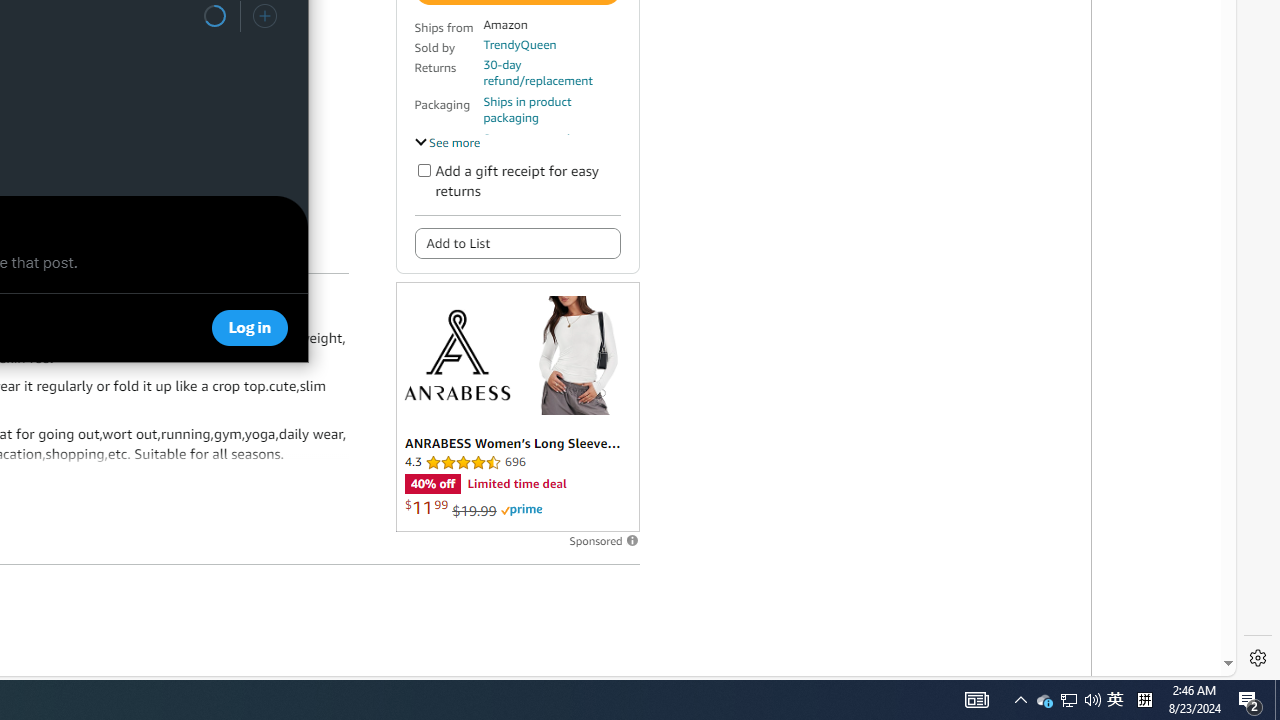 This screenshot has height=720, width=1280. I want to click on Add a gift receipt for easy returns, so click(1069, 700).